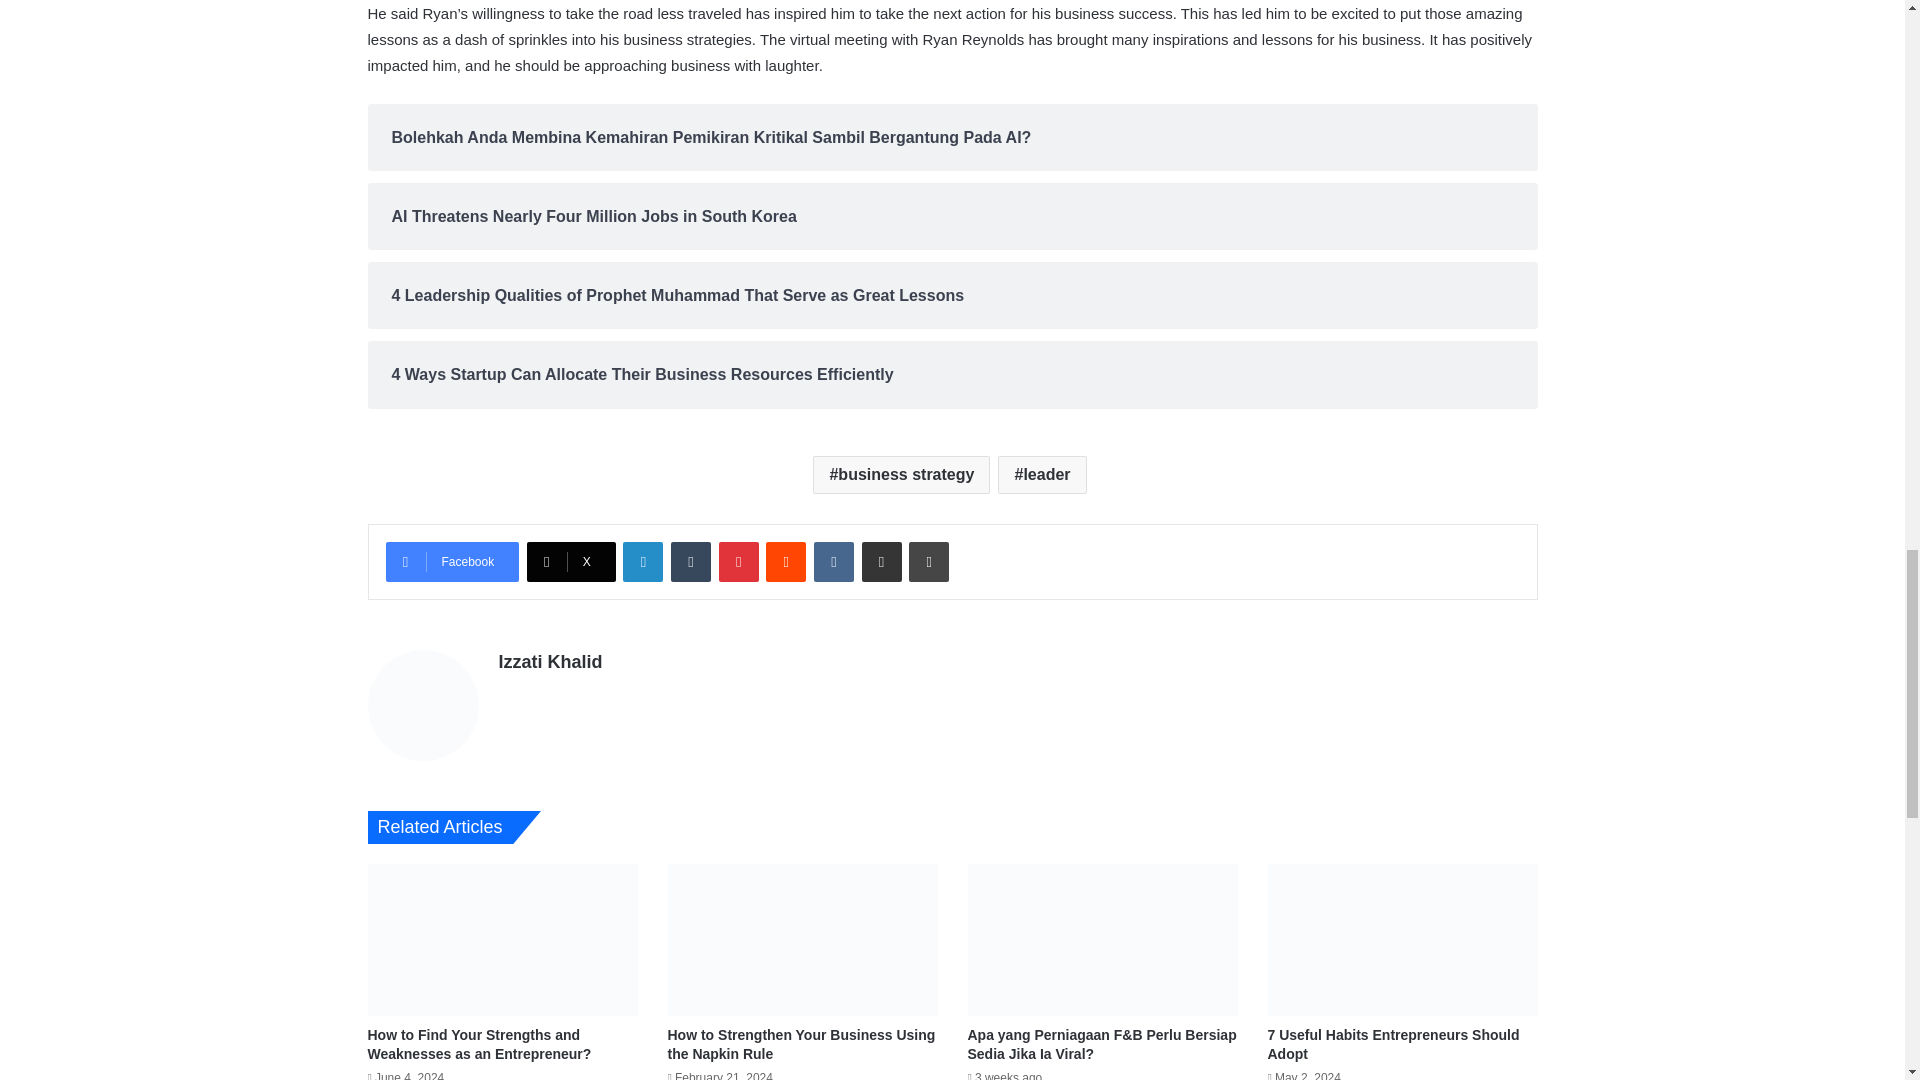  Describe the element at coordinates (786, 562) in the screenshot. I see `Reddit` at that location.